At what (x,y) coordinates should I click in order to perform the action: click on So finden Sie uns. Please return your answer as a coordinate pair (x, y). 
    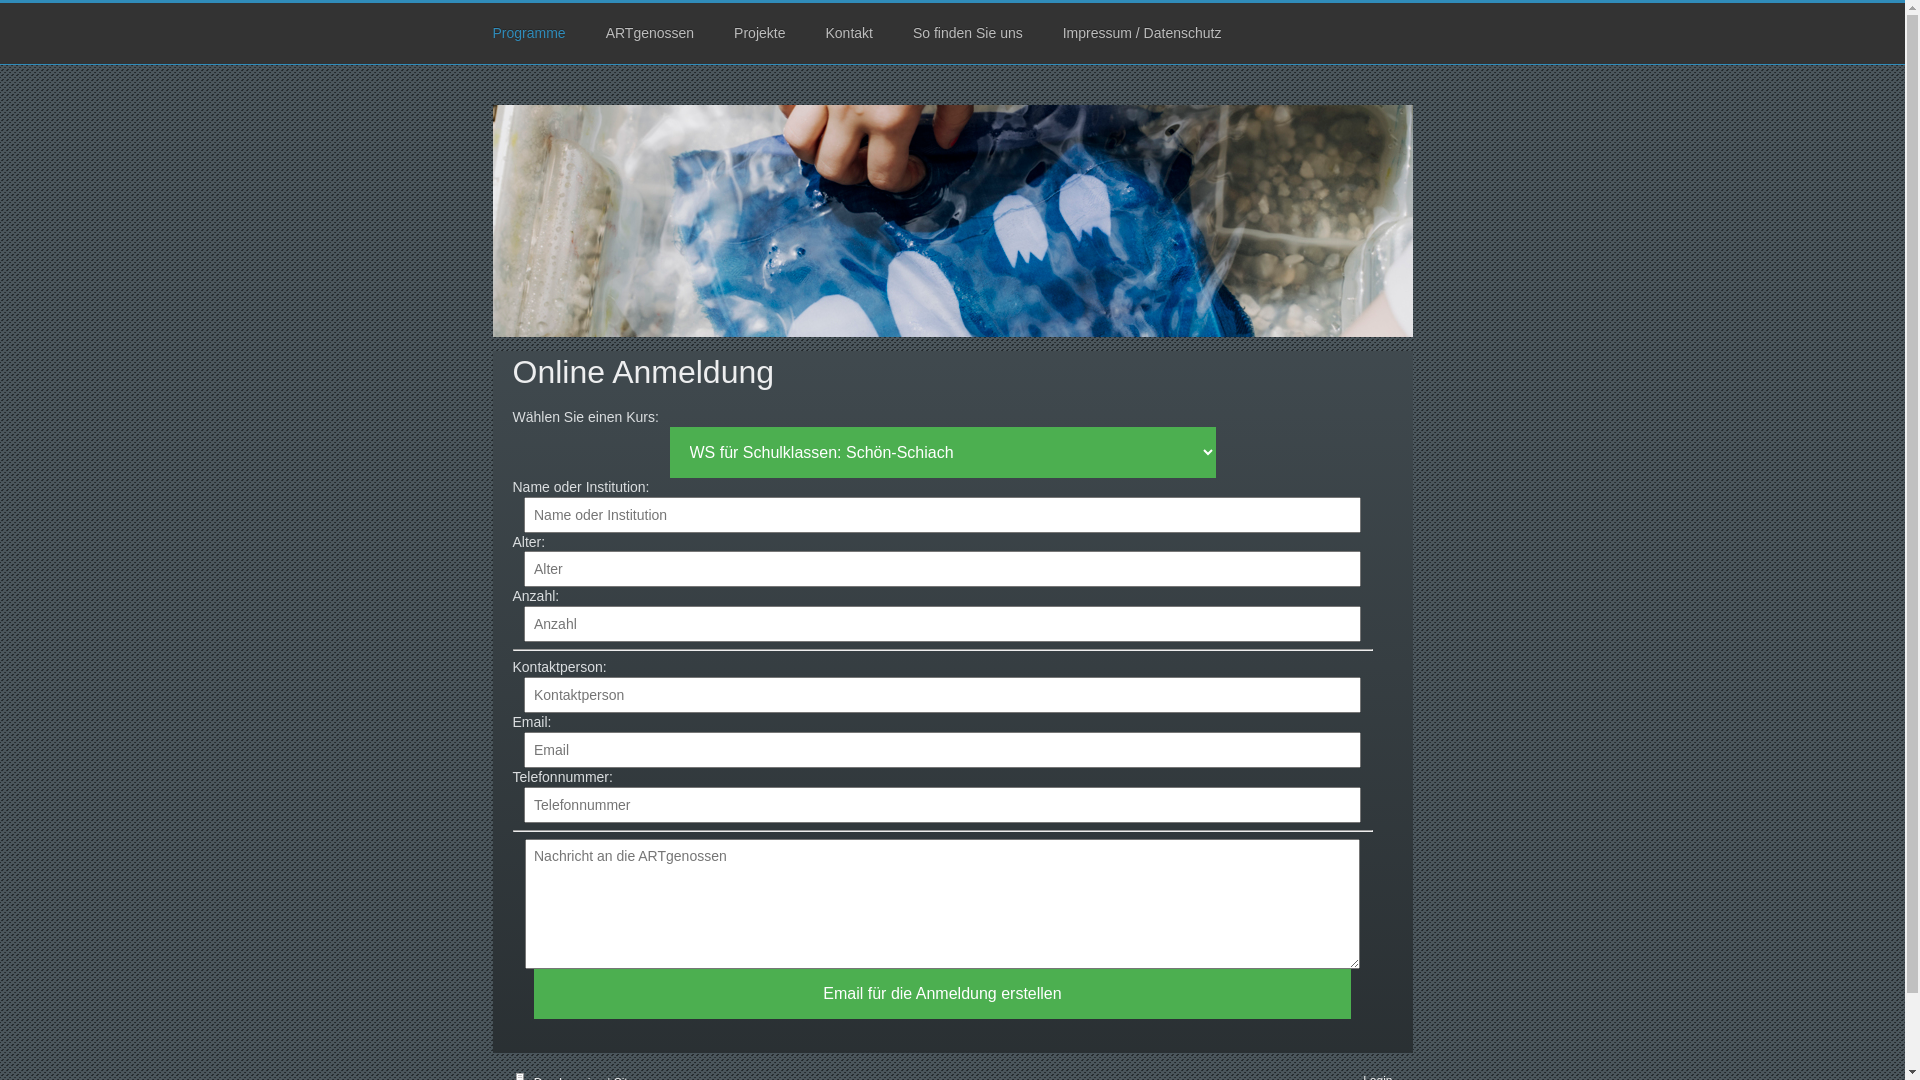
    Looking at the image, I should click on (968, 34).